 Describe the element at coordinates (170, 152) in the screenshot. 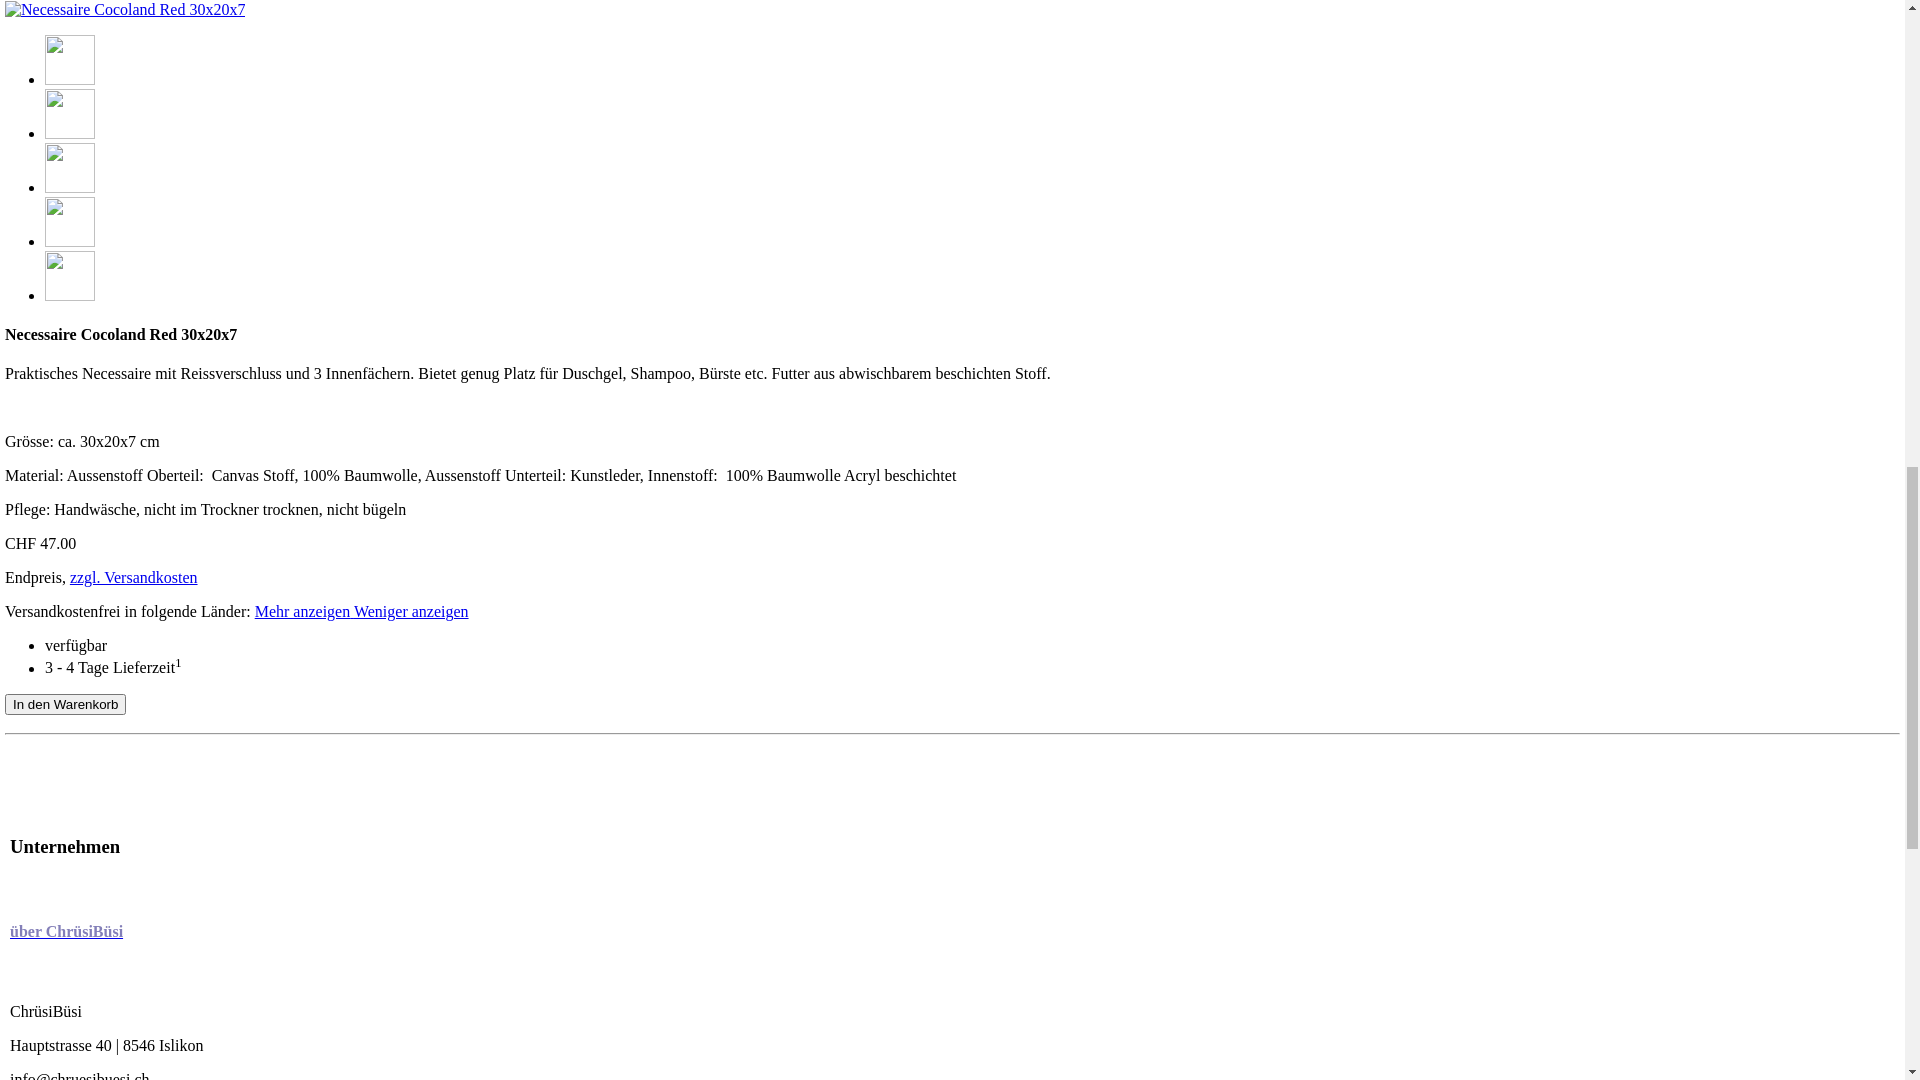

I see `Necessaires XL` at that location.